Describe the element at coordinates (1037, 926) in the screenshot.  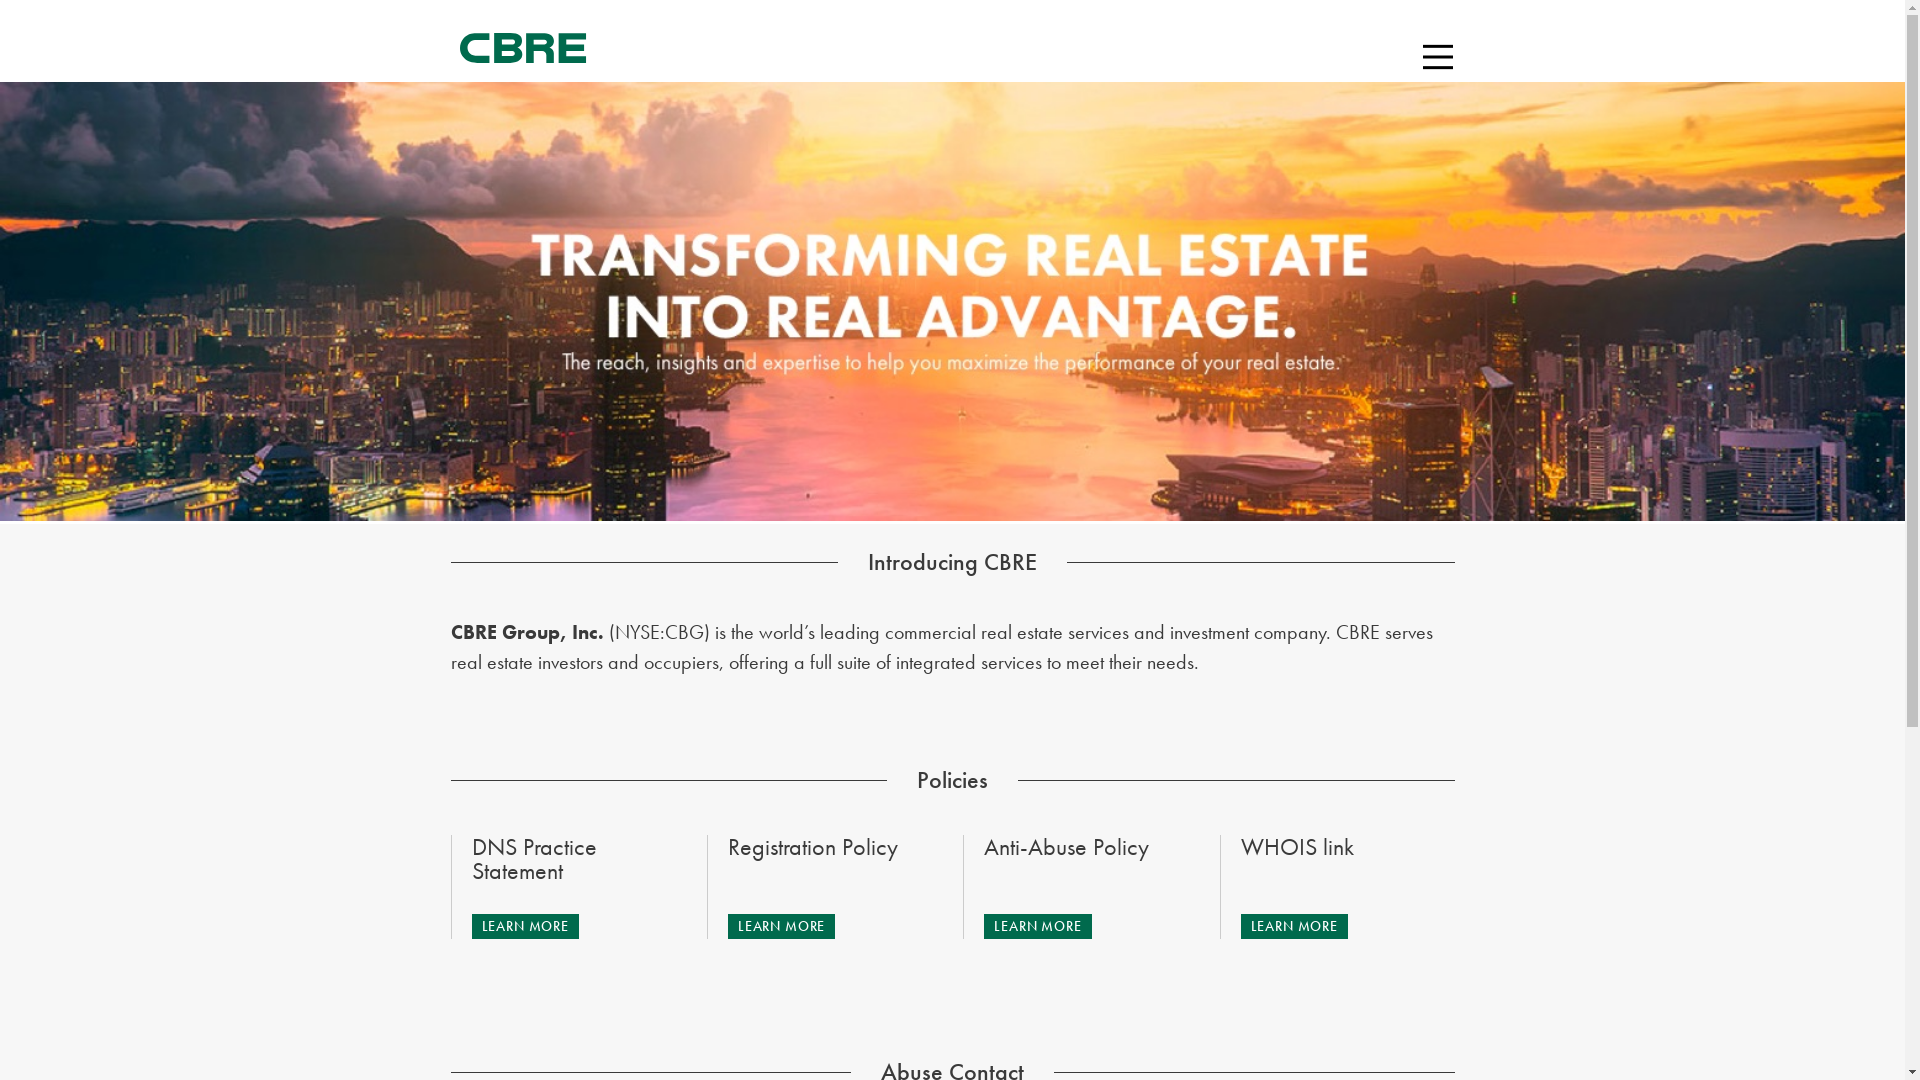
I see `LEARN MORE` at that location.